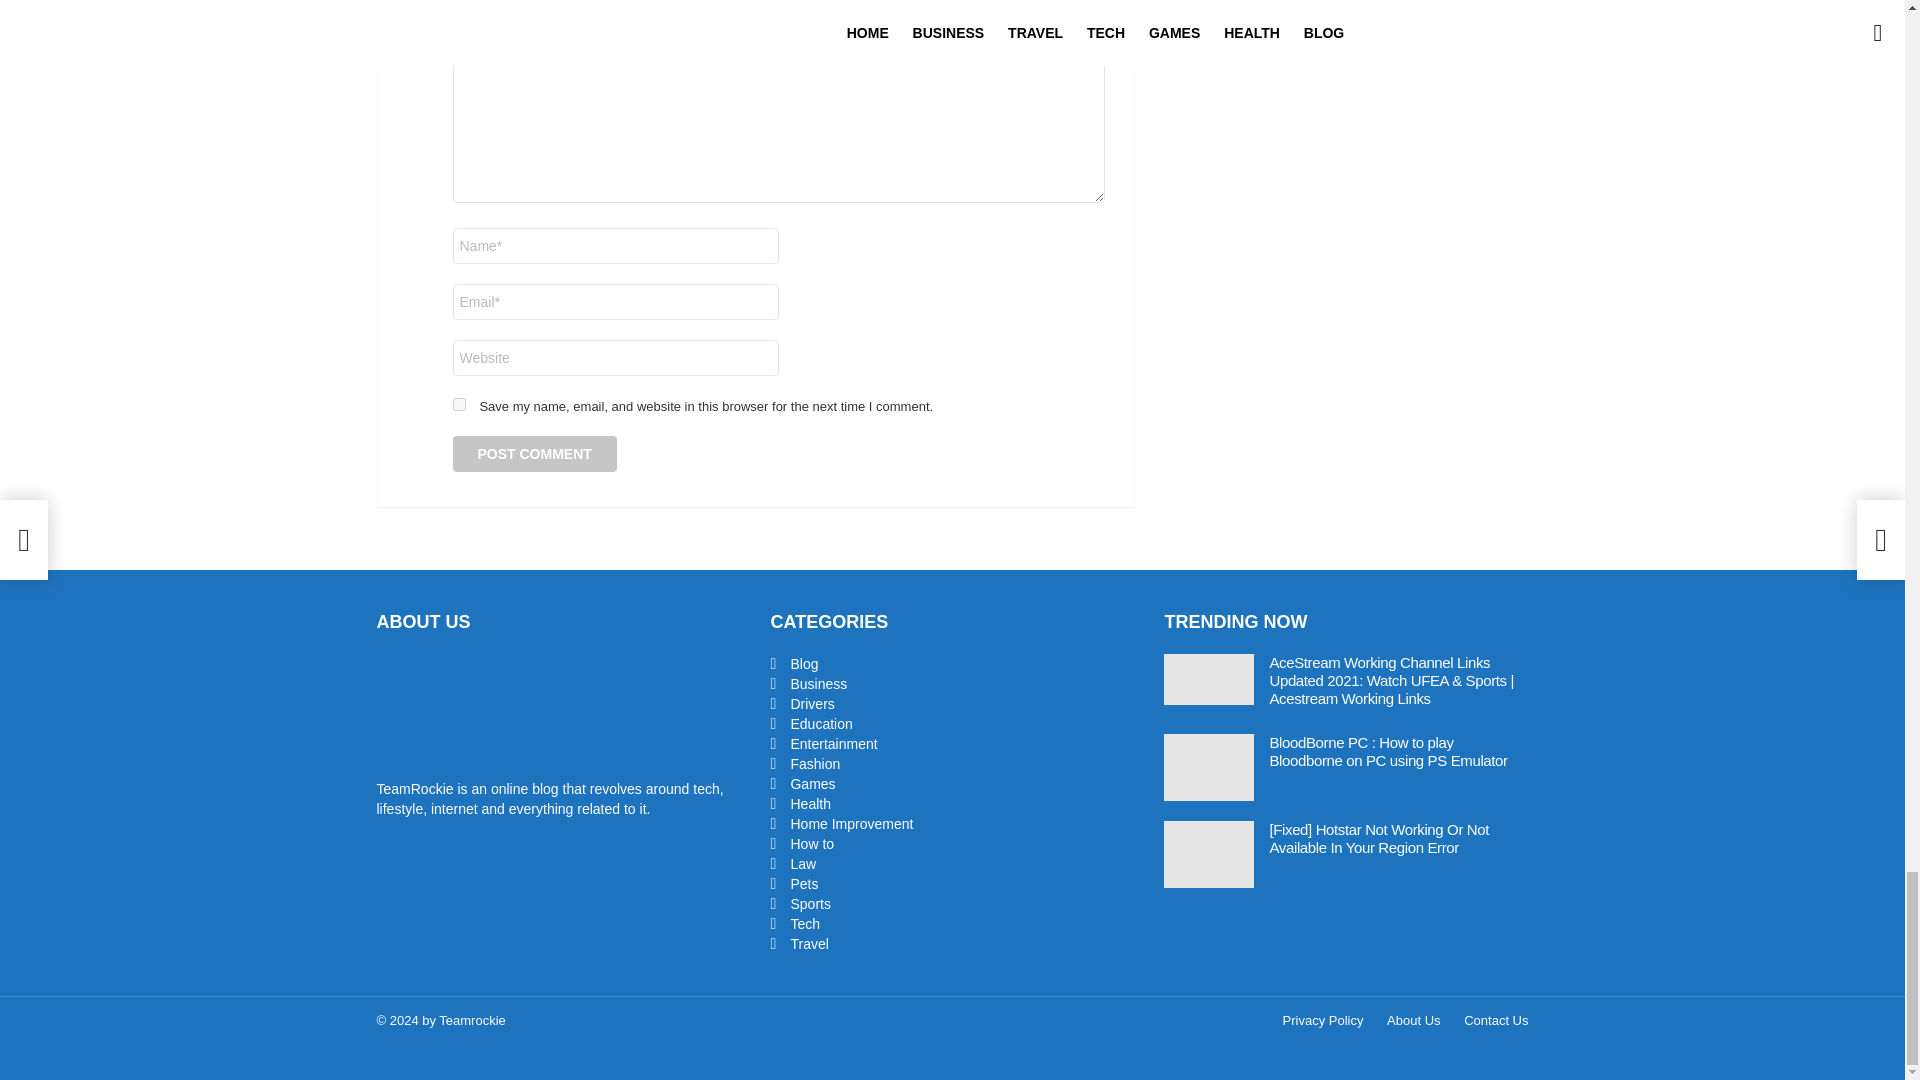 This screenshot has width=1920, height=1080. Describe the element at coordinates (458, 404) in the screenshot. I see `yes` at that location.